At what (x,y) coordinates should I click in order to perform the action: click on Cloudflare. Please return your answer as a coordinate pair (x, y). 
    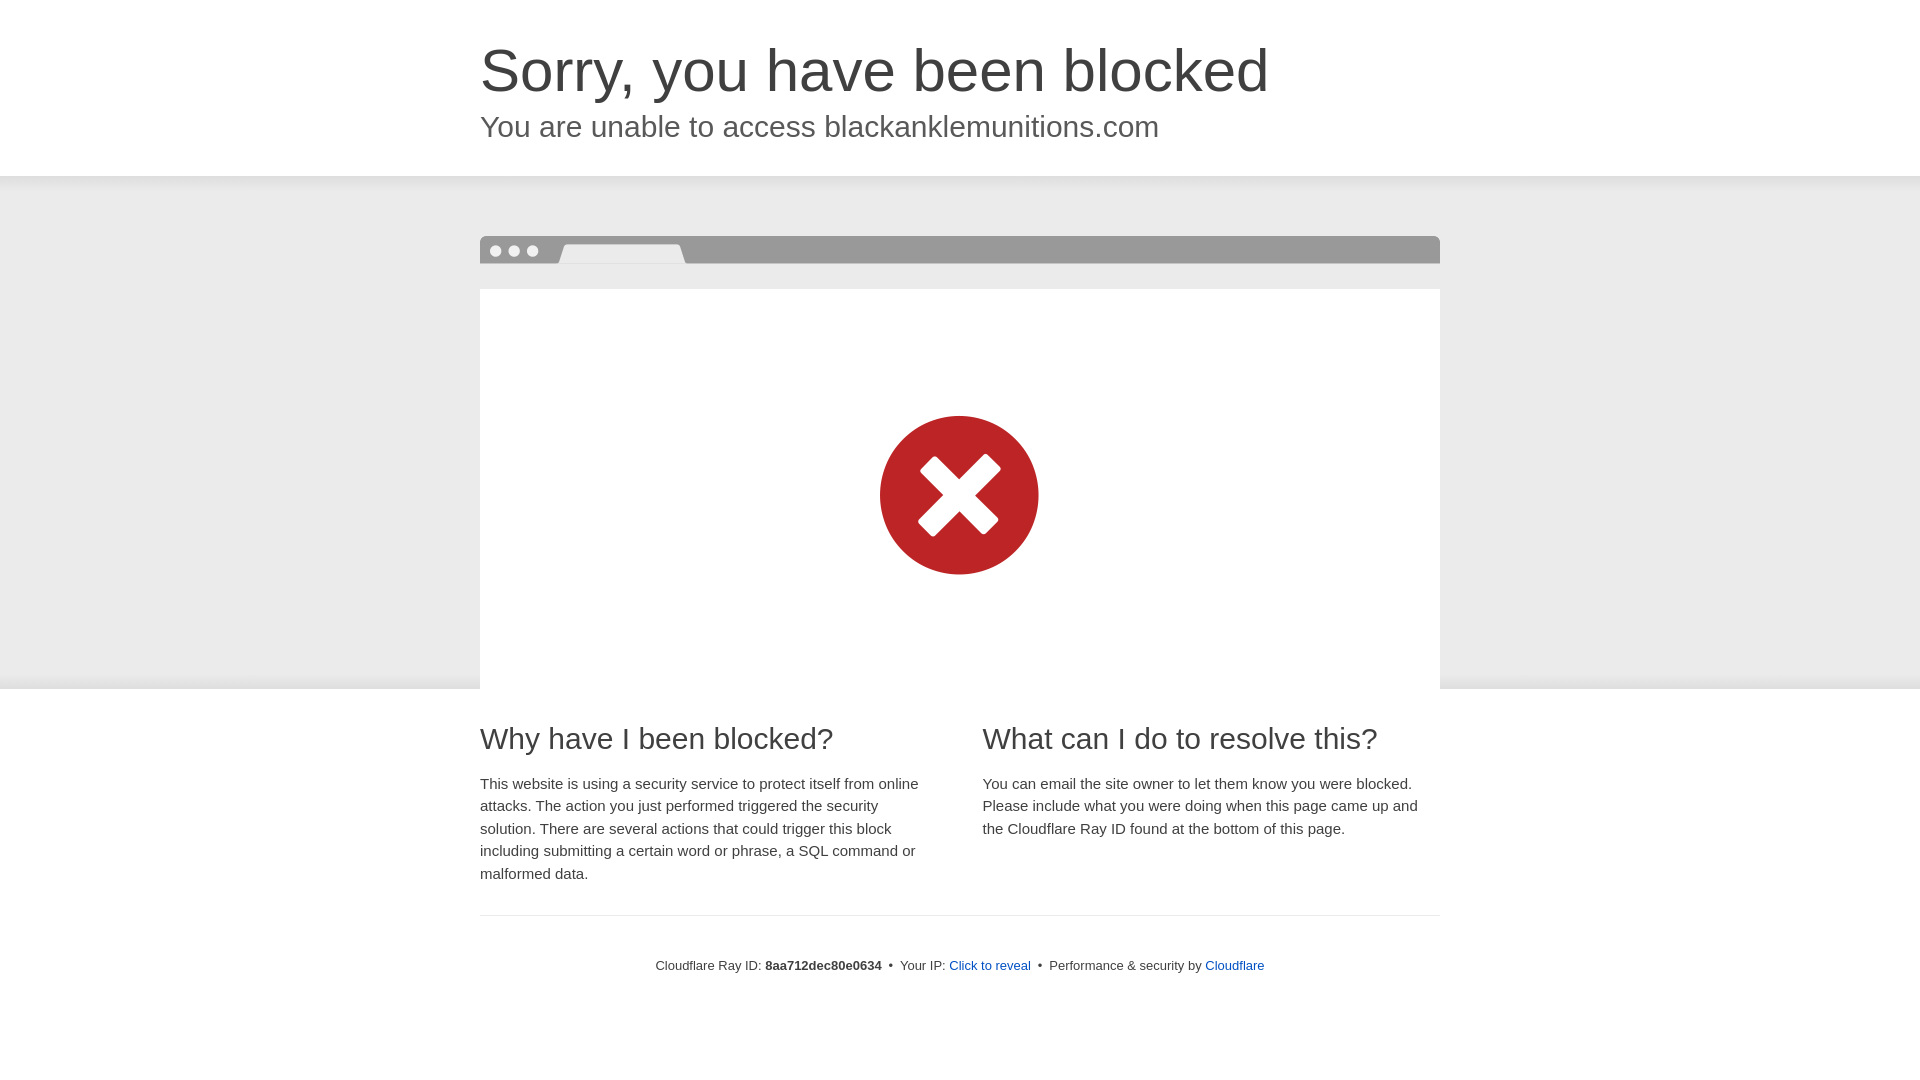
    Looking at the image, I should click on (1234, 965).